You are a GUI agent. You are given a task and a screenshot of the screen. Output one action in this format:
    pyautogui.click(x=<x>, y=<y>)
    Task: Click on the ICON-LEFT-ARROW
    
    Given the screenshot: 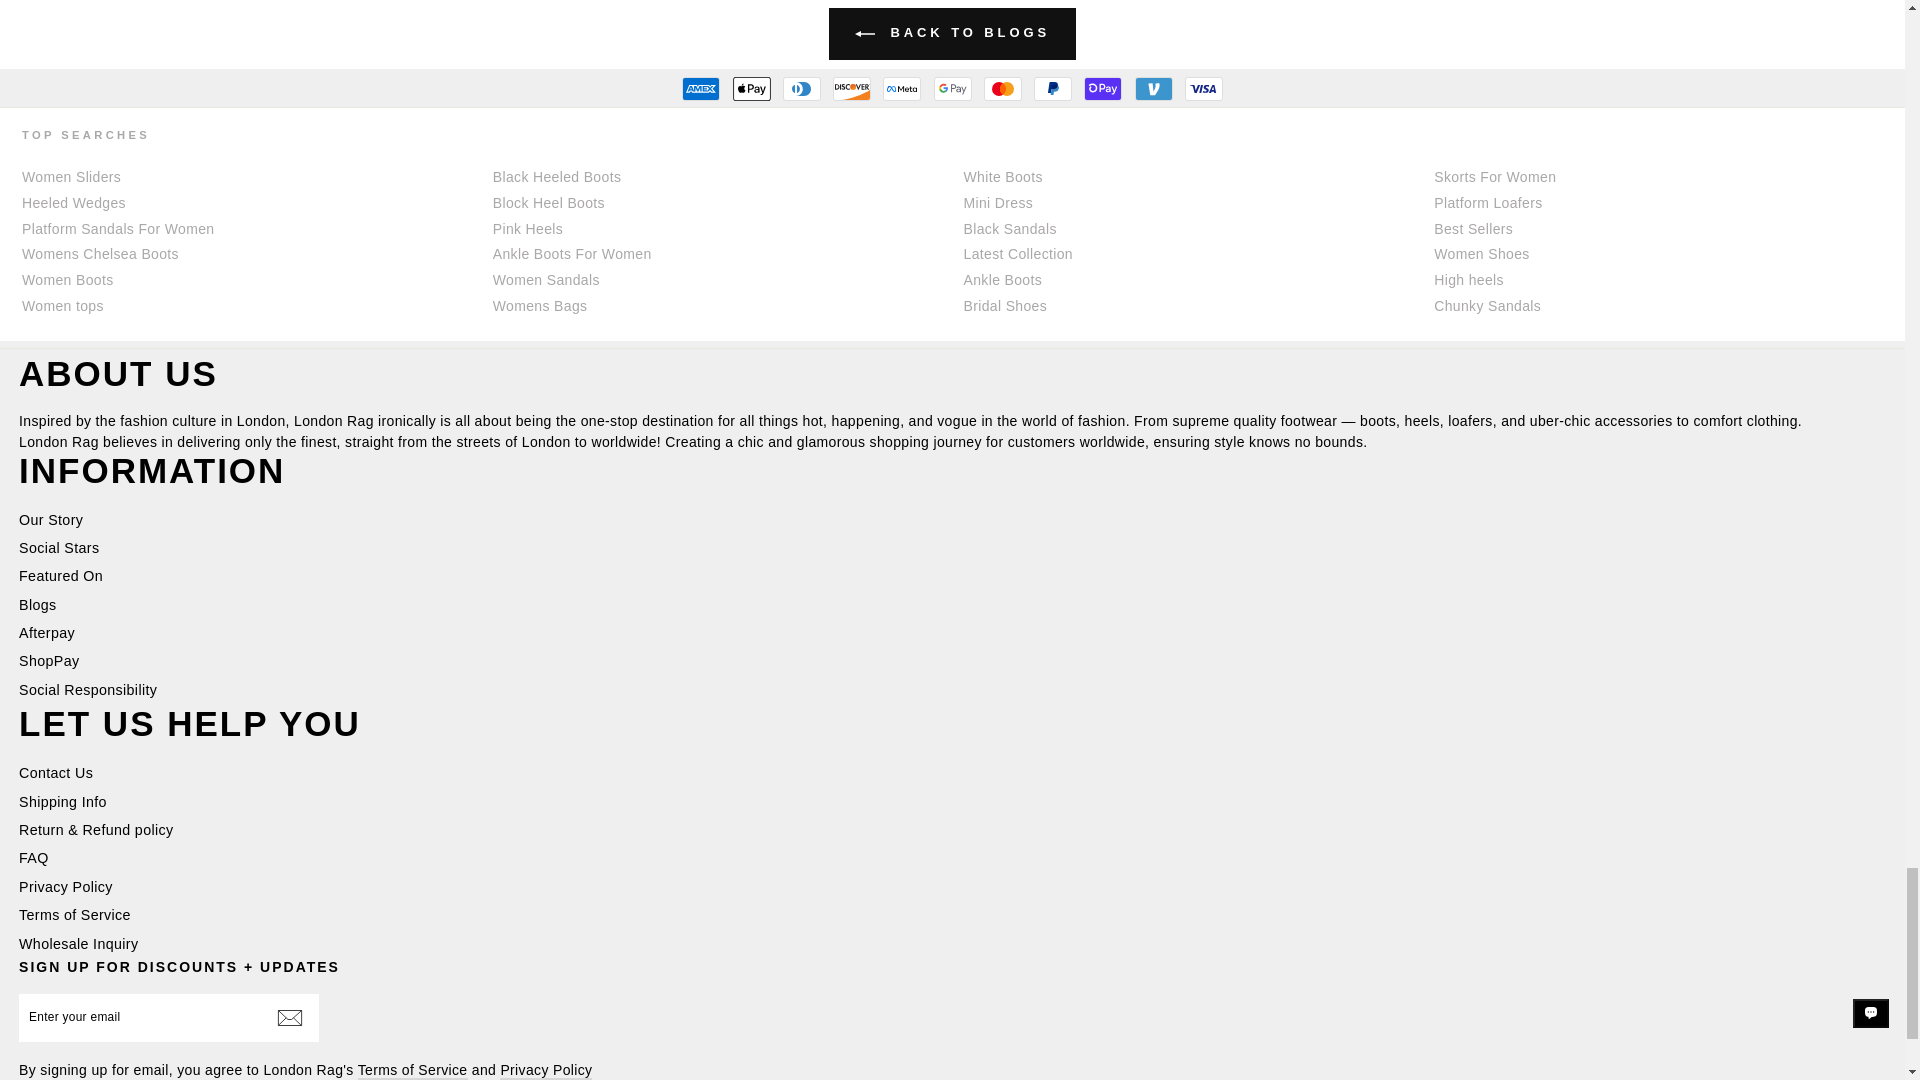 What is the action you would take?
    pyautogui.click(x=864, y=34)
    